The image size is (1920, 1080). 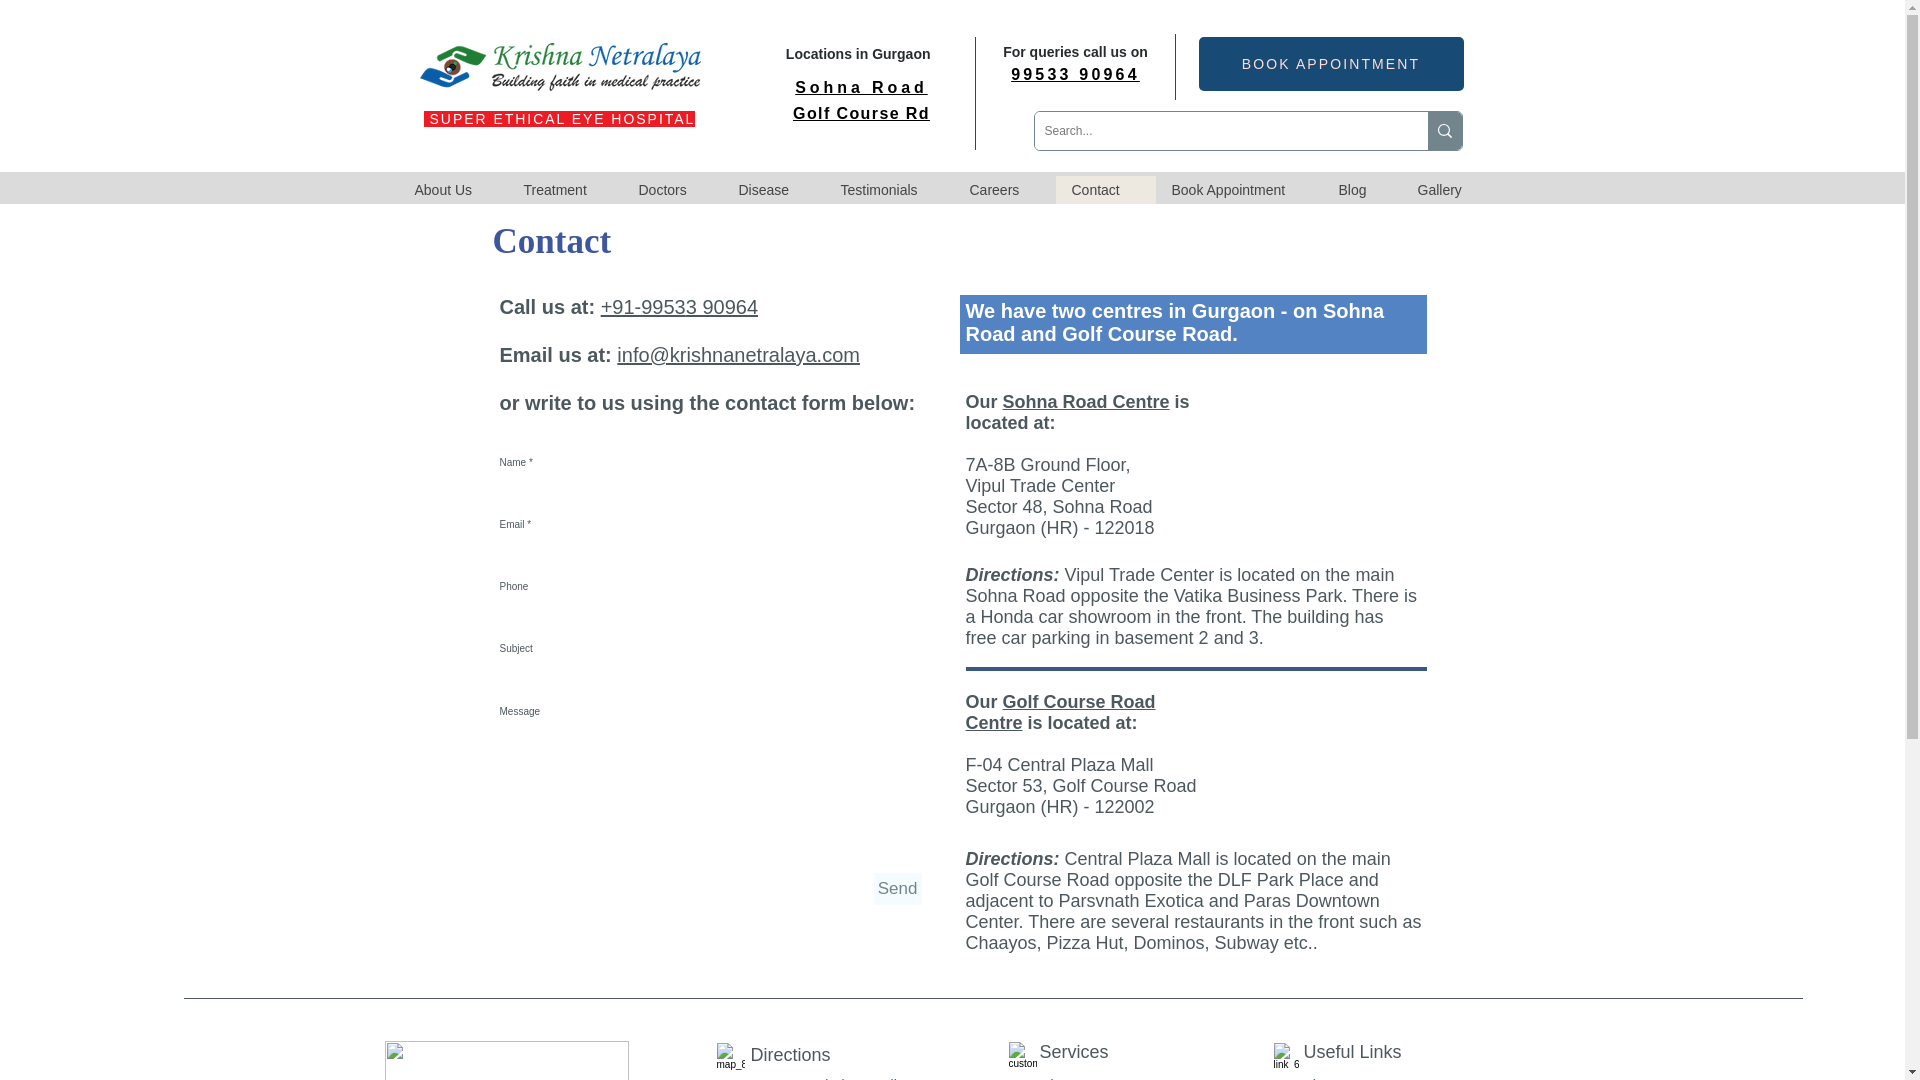 What do you see at coordinates (860, 88) in the screenshot?
I see `Sohna Road` at bounding box center [860, 88].